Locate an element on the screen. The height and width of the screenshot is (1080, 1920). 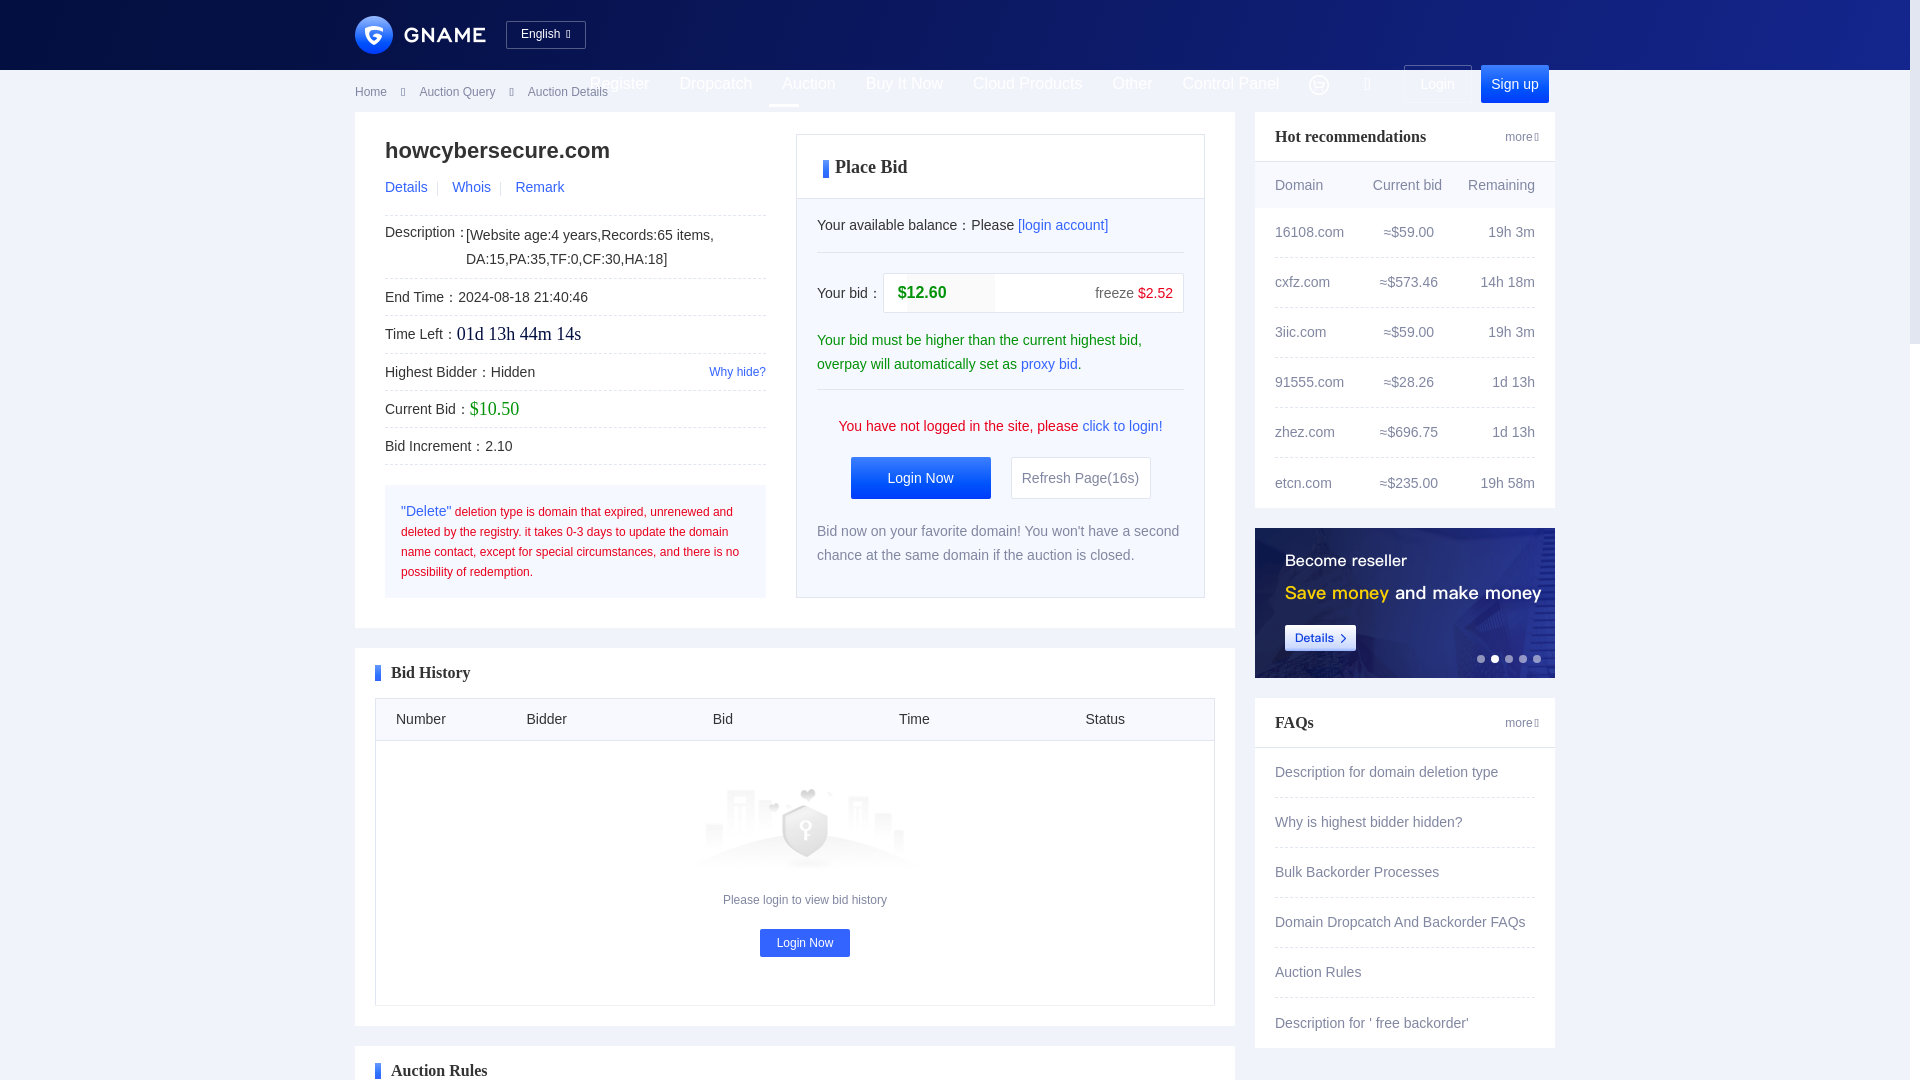
Bulk Backorder Processes is located at coordinates (1404, 872).